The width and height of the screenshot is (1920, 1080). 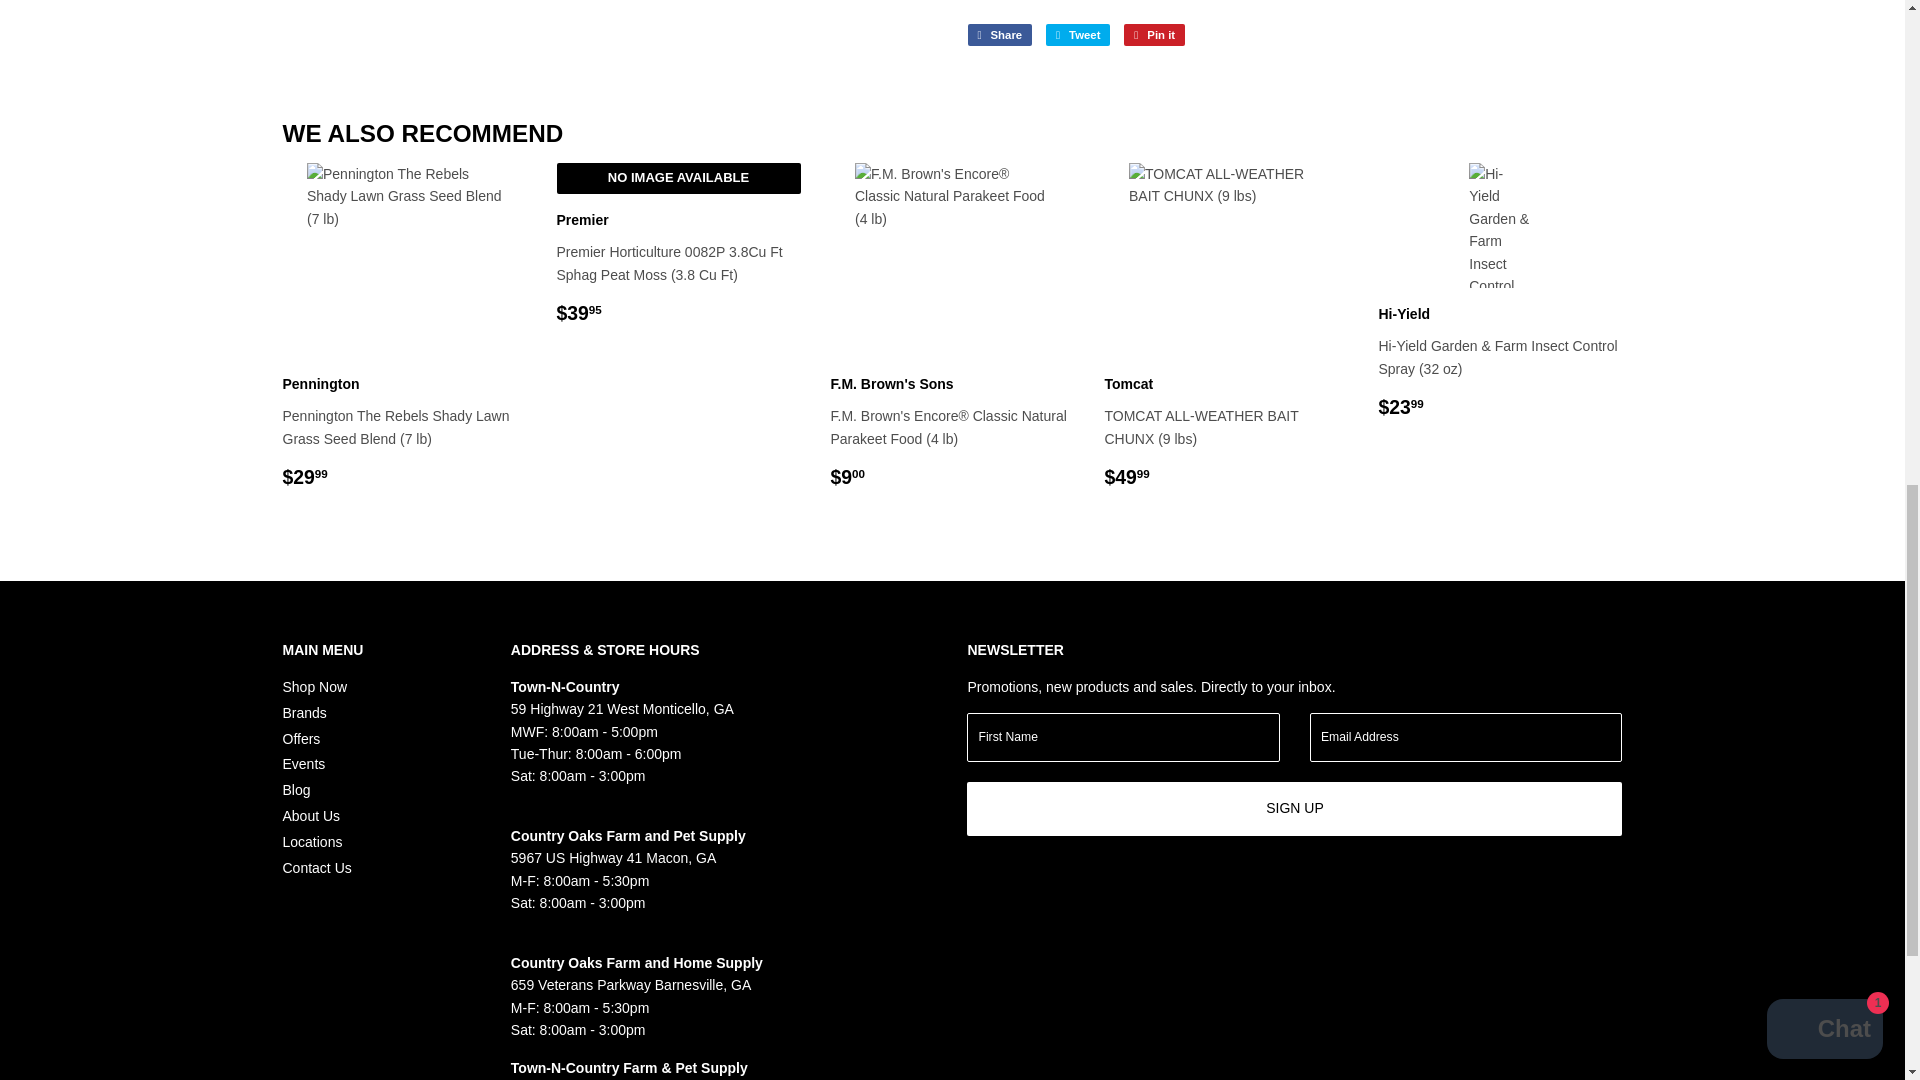 I want to click on Tweet on Twitter, so click(x=1078, y=34).